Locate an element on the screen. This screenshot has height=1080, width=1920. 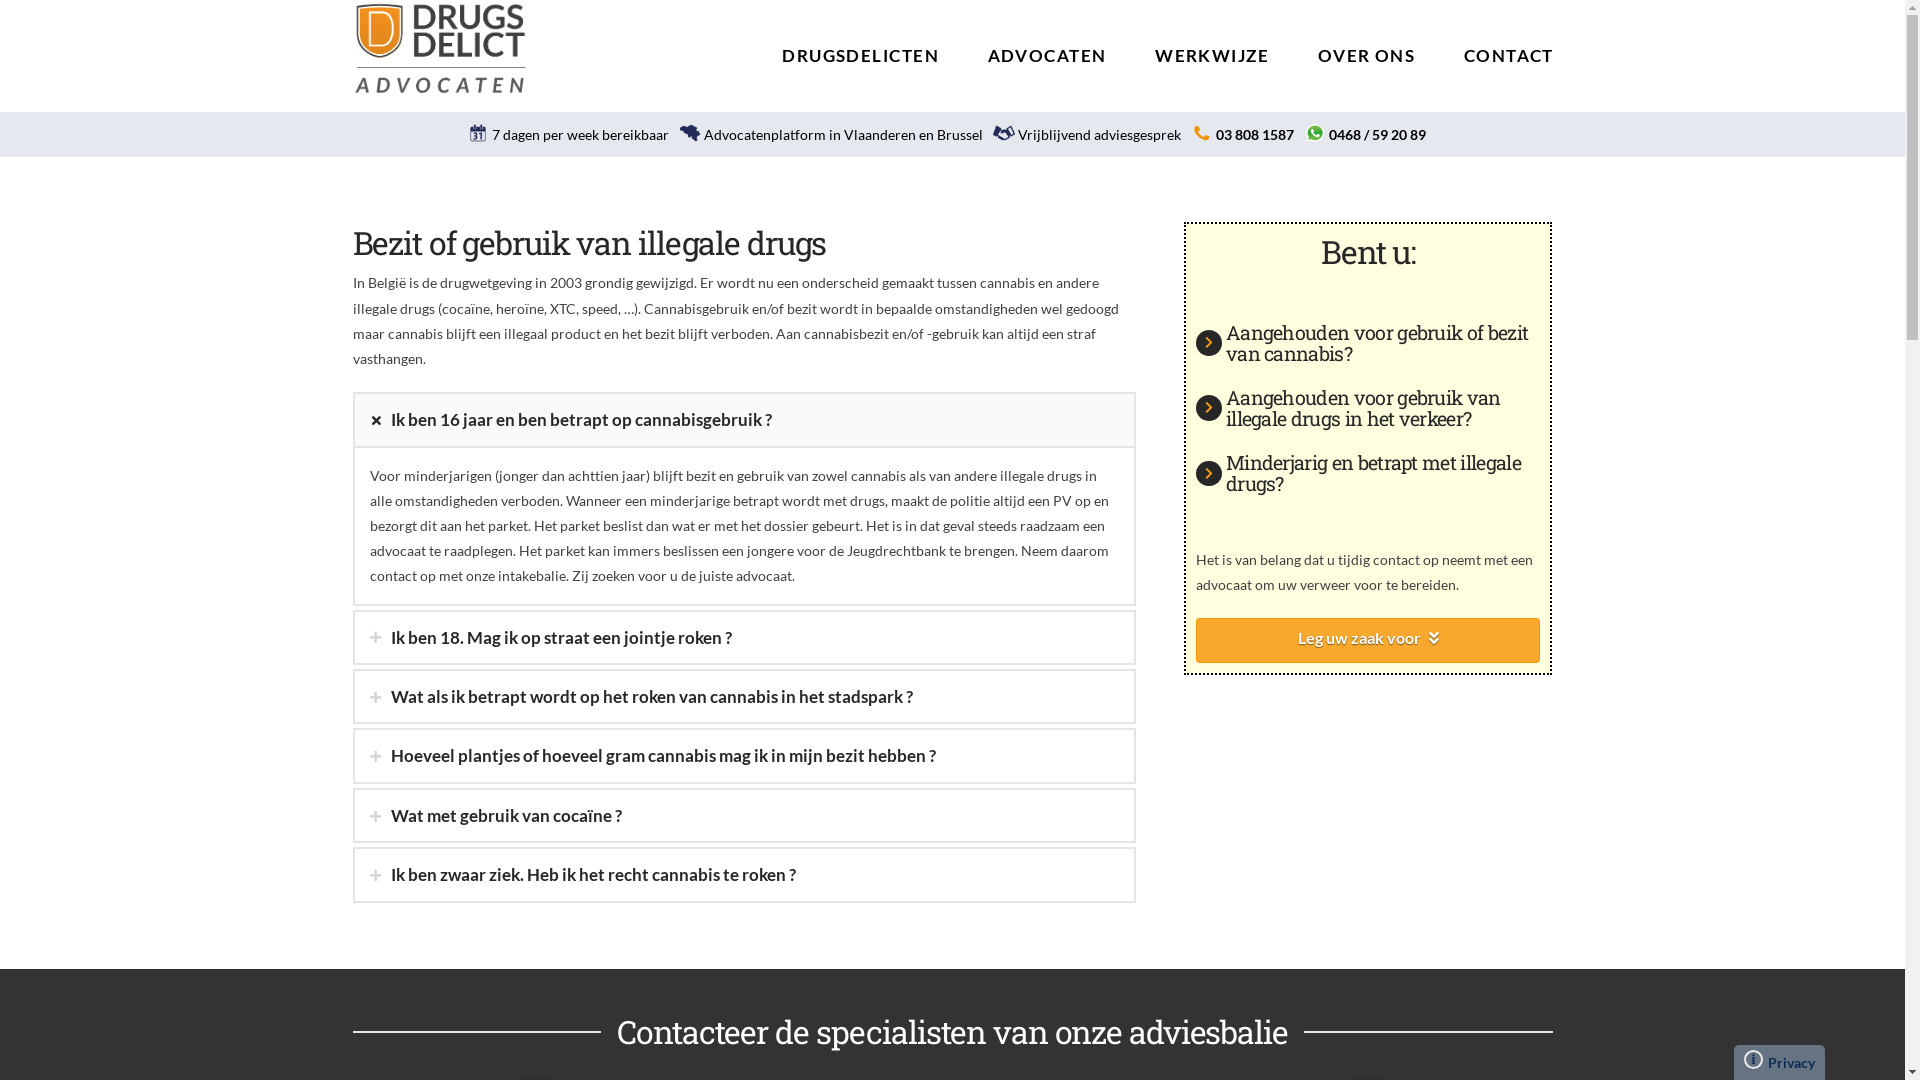
Leg uw zaak voor is located at coordinates (1368, 640).